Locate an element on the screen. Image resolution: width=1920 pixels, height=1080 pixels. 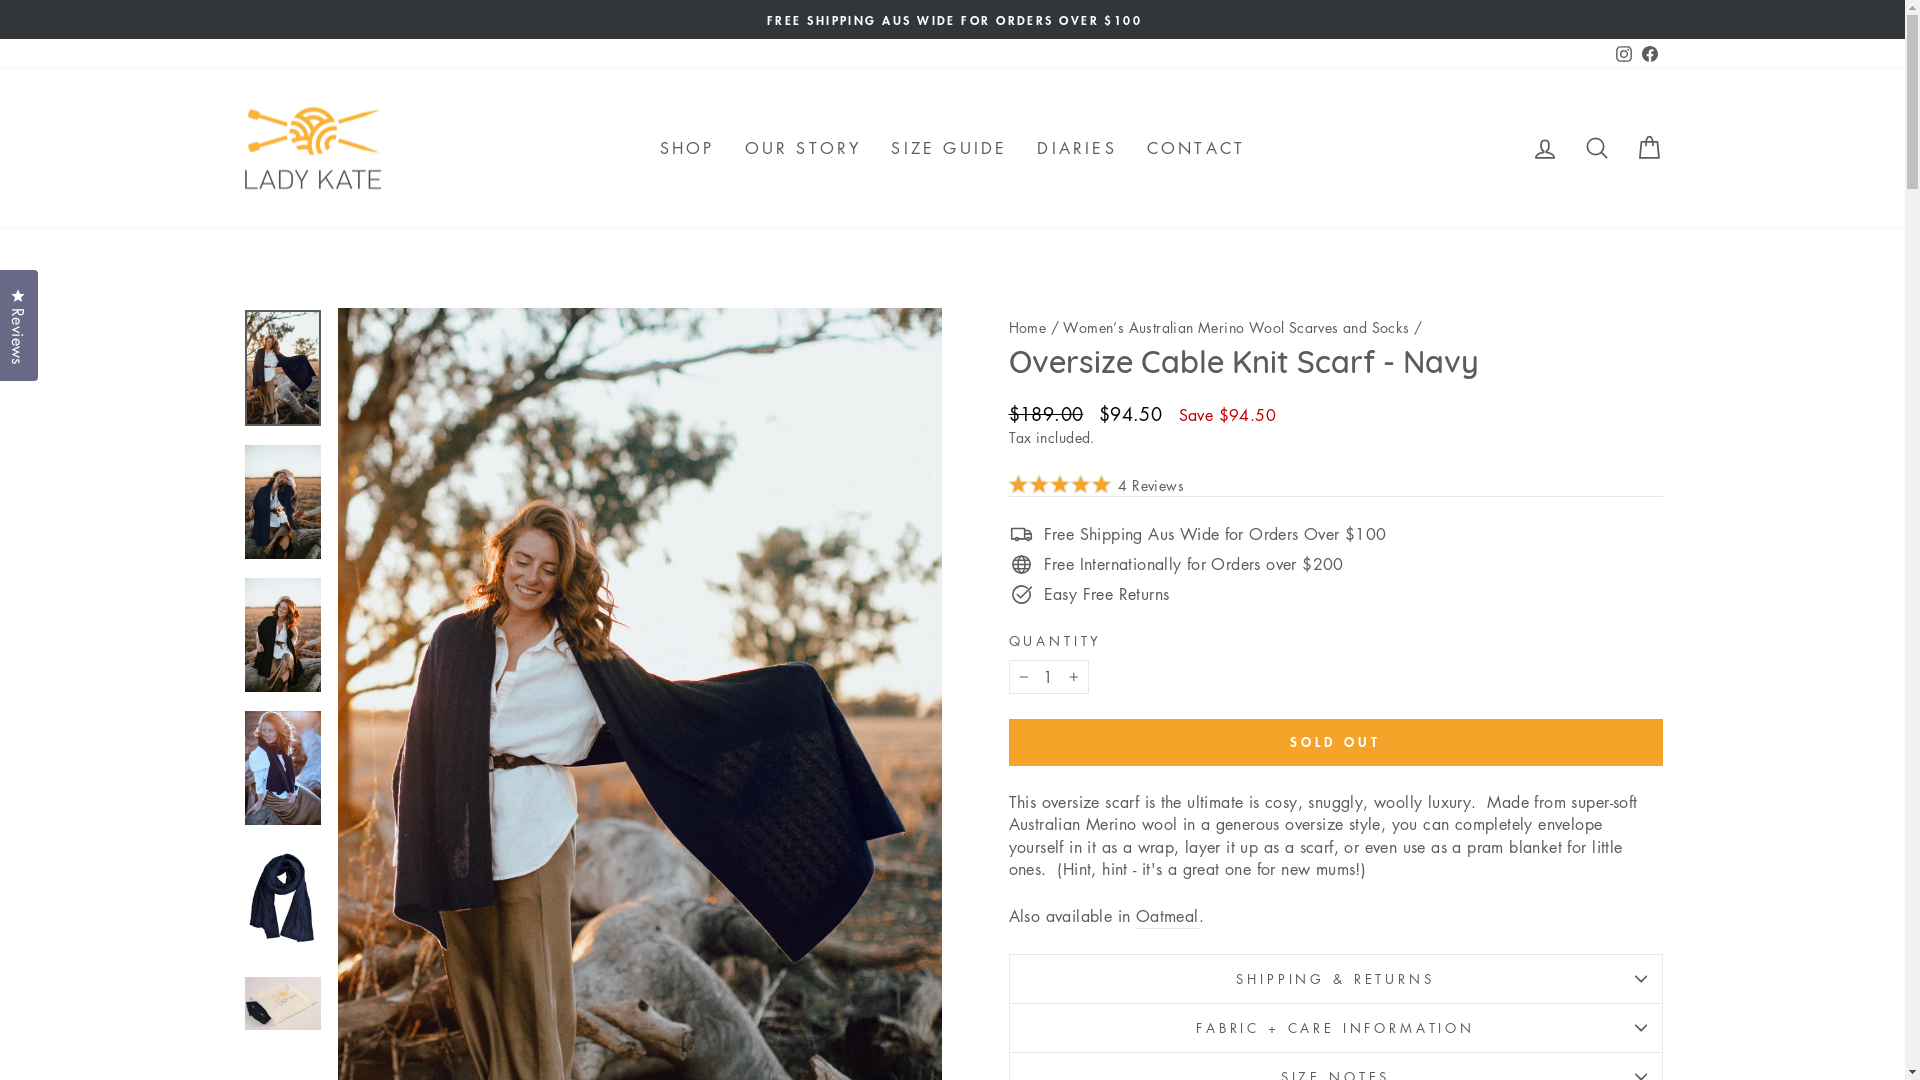
Instagram is located at coordinates (1623, 54).